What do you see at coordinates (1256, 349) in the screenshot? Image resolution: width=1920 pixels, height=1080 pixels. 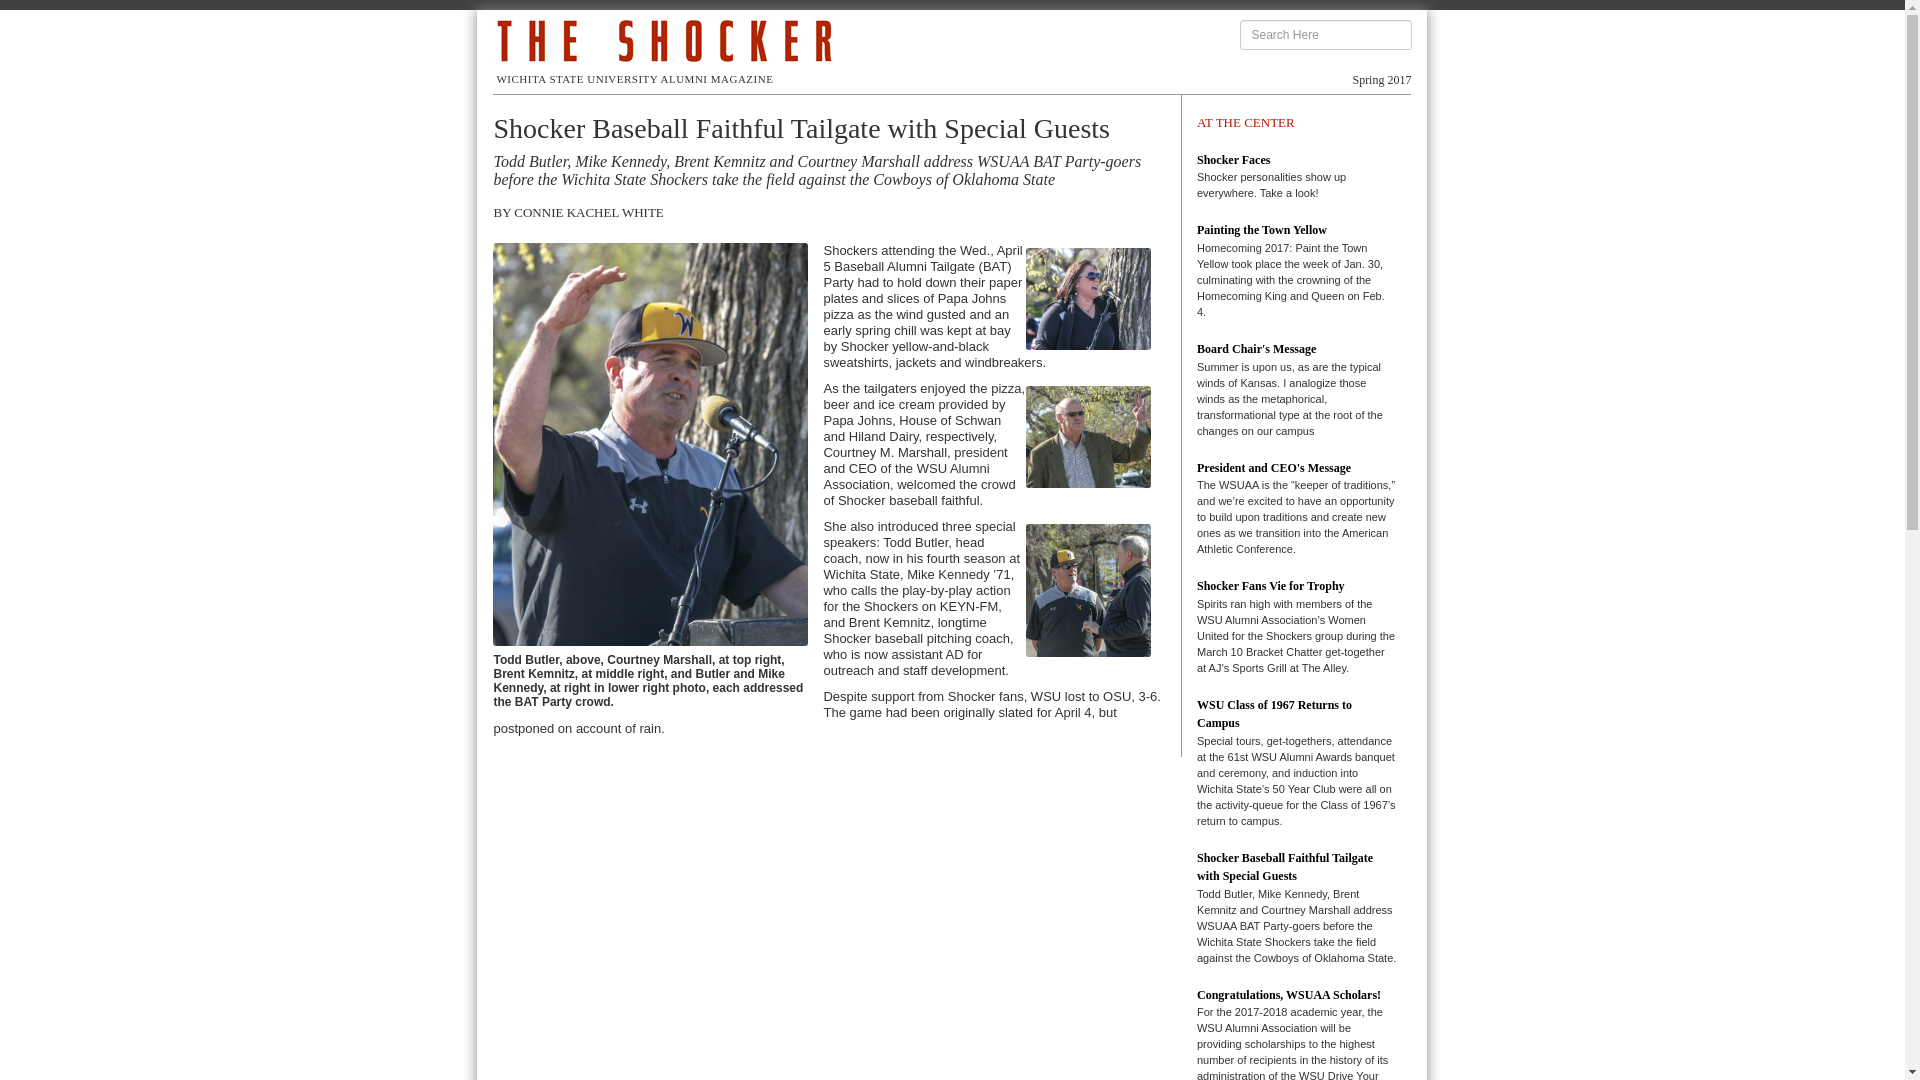 I see `Board Chair's Message` at bounding box center [1256, 349].